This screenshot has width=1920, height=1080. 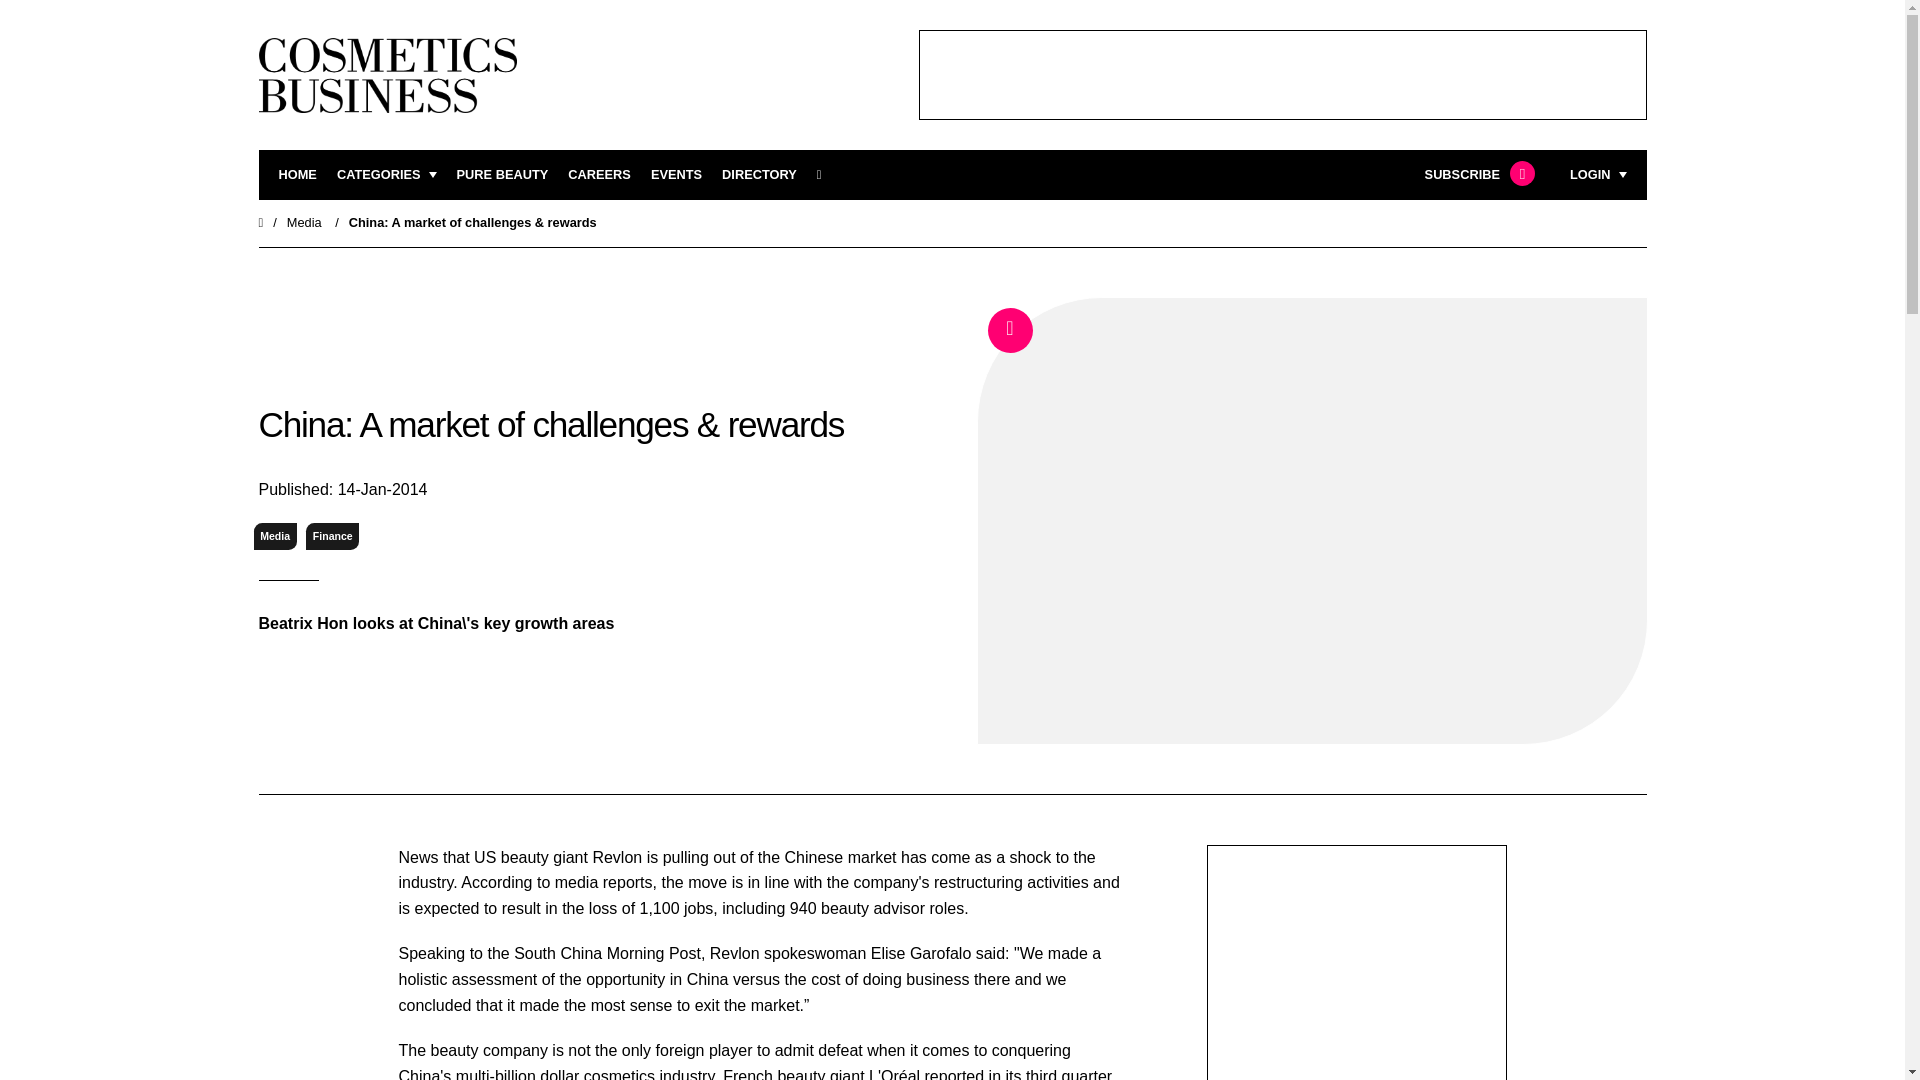 I want to click on CAREERS, so click(x=600, y=175).